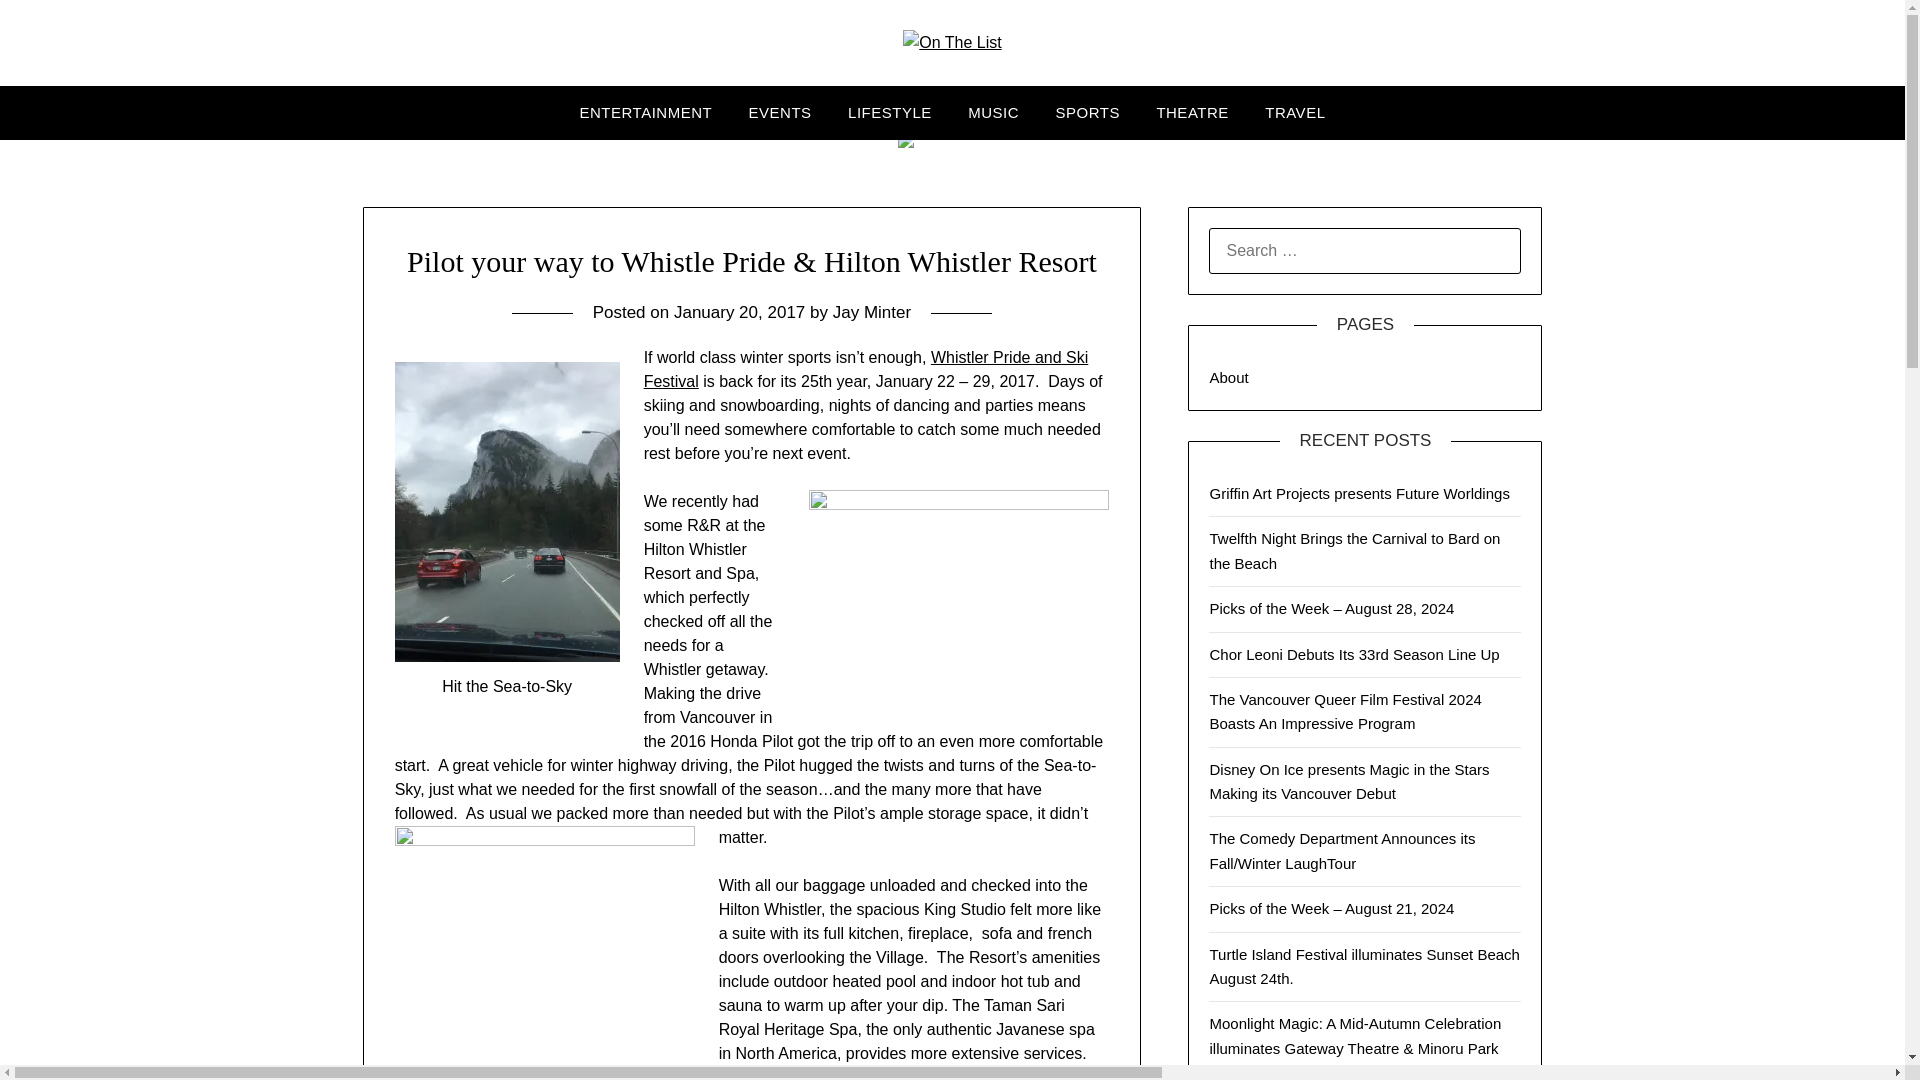  Describe the element at coordinates (780, 113) in the screenshot. I see `EVENTS` at that location.